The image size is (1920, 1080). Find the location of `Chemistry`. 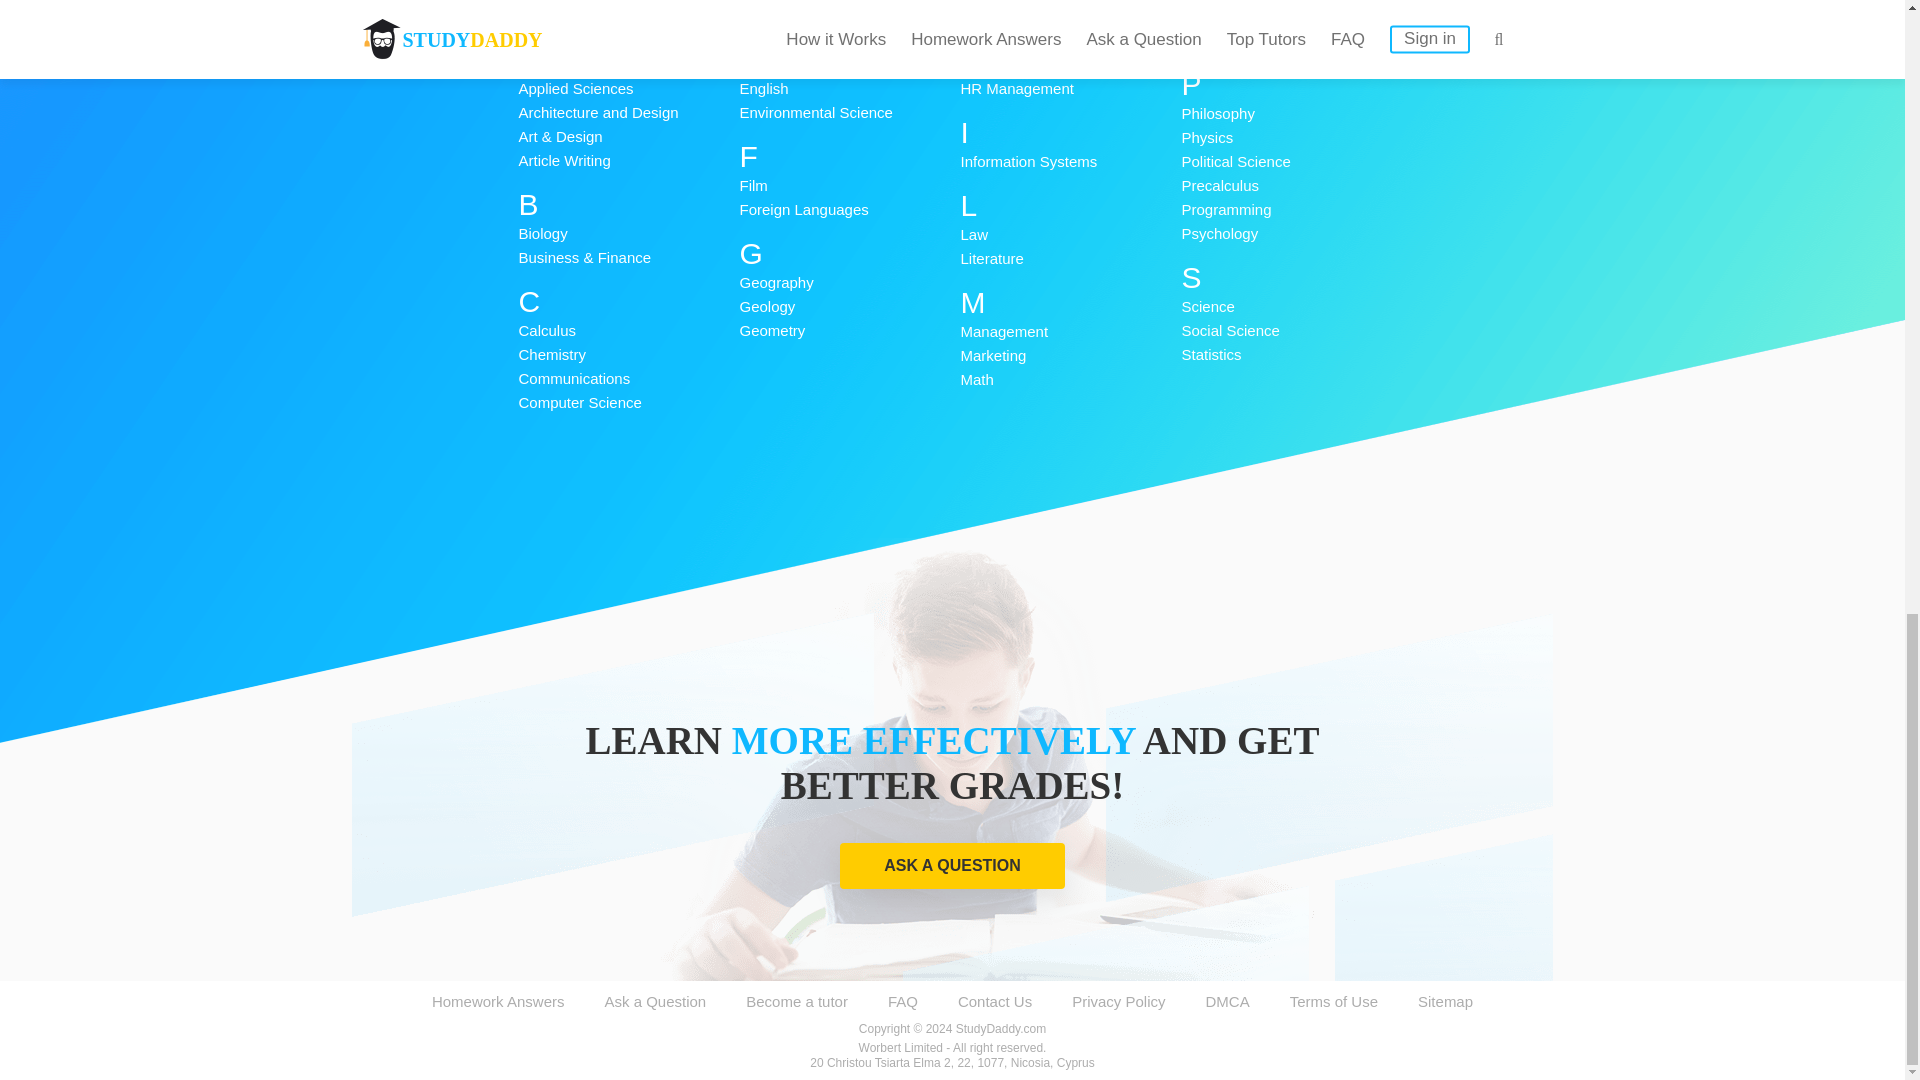

Chemistry is located at coordinates (628, 355).